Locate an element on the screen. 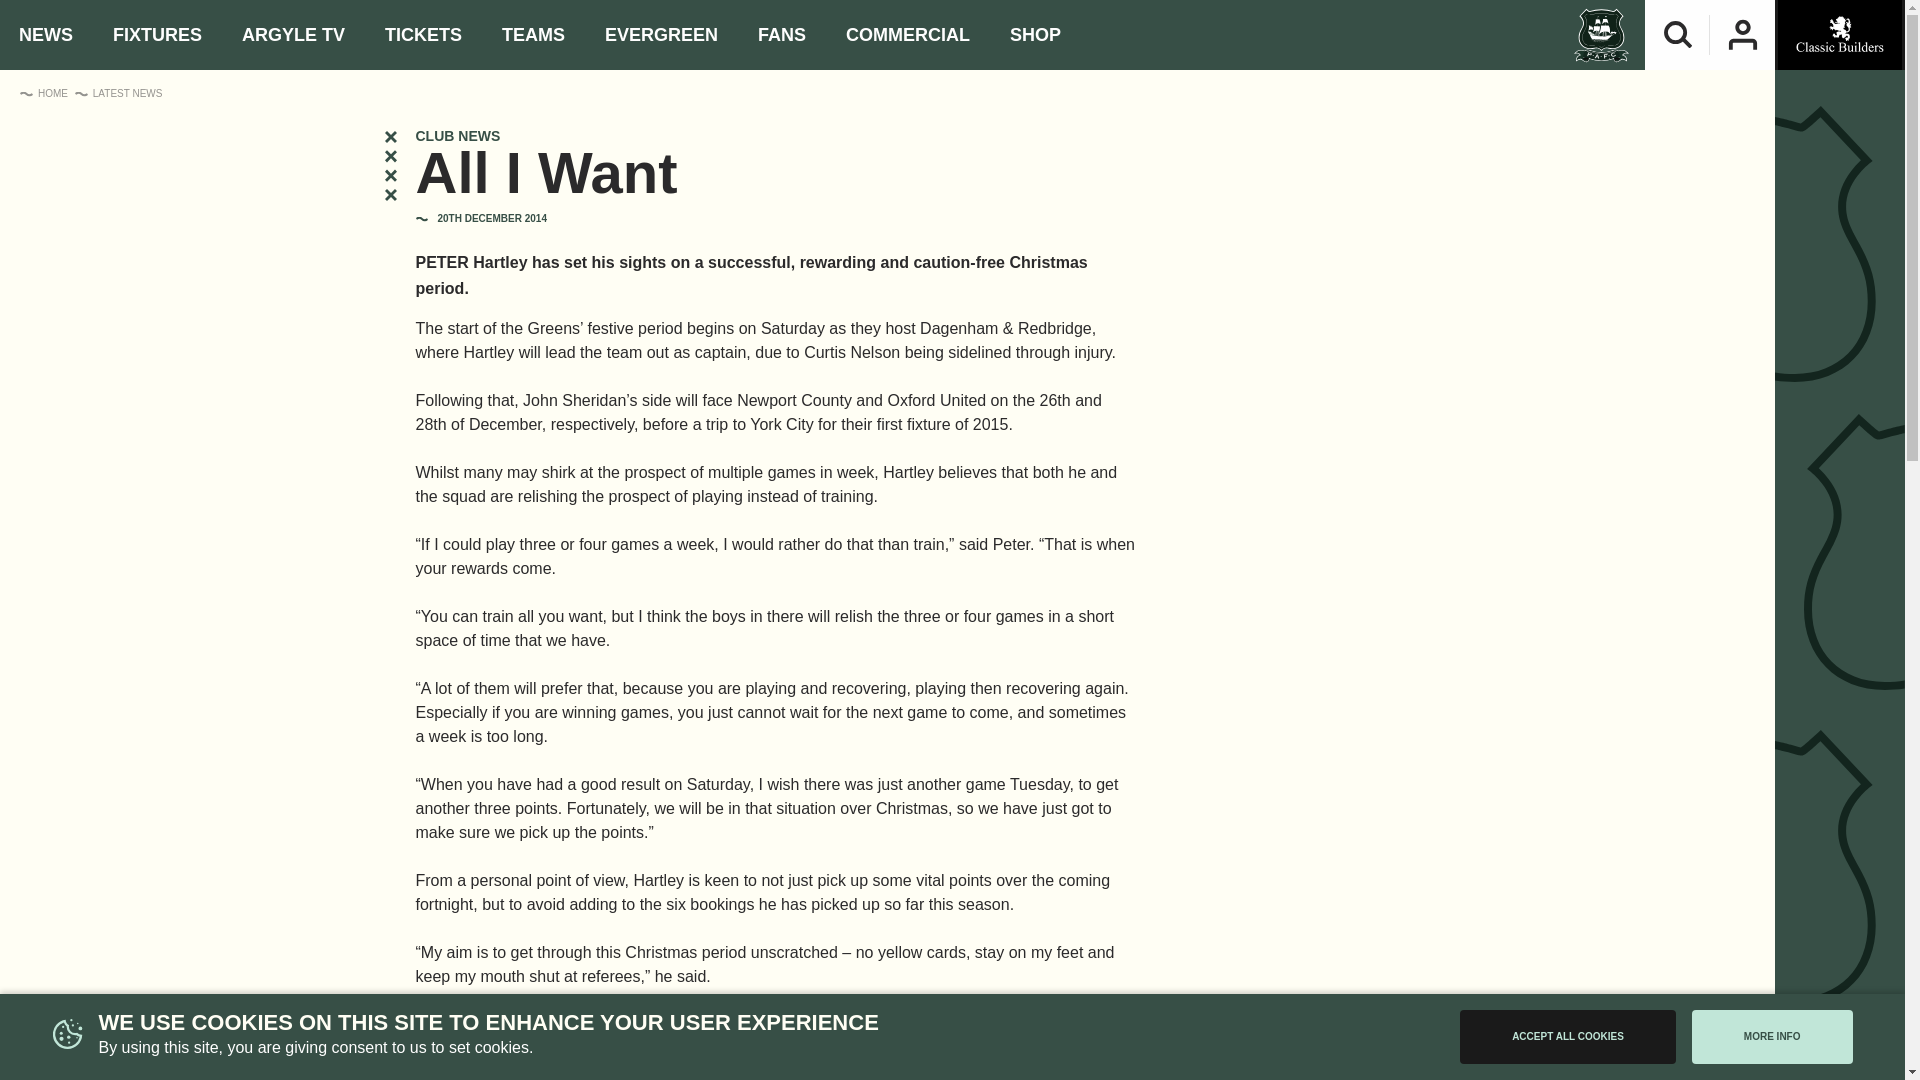 The width and height of the screenshot is (1920, 1080). ARGYLE TV is located at coordinates (294, 35).